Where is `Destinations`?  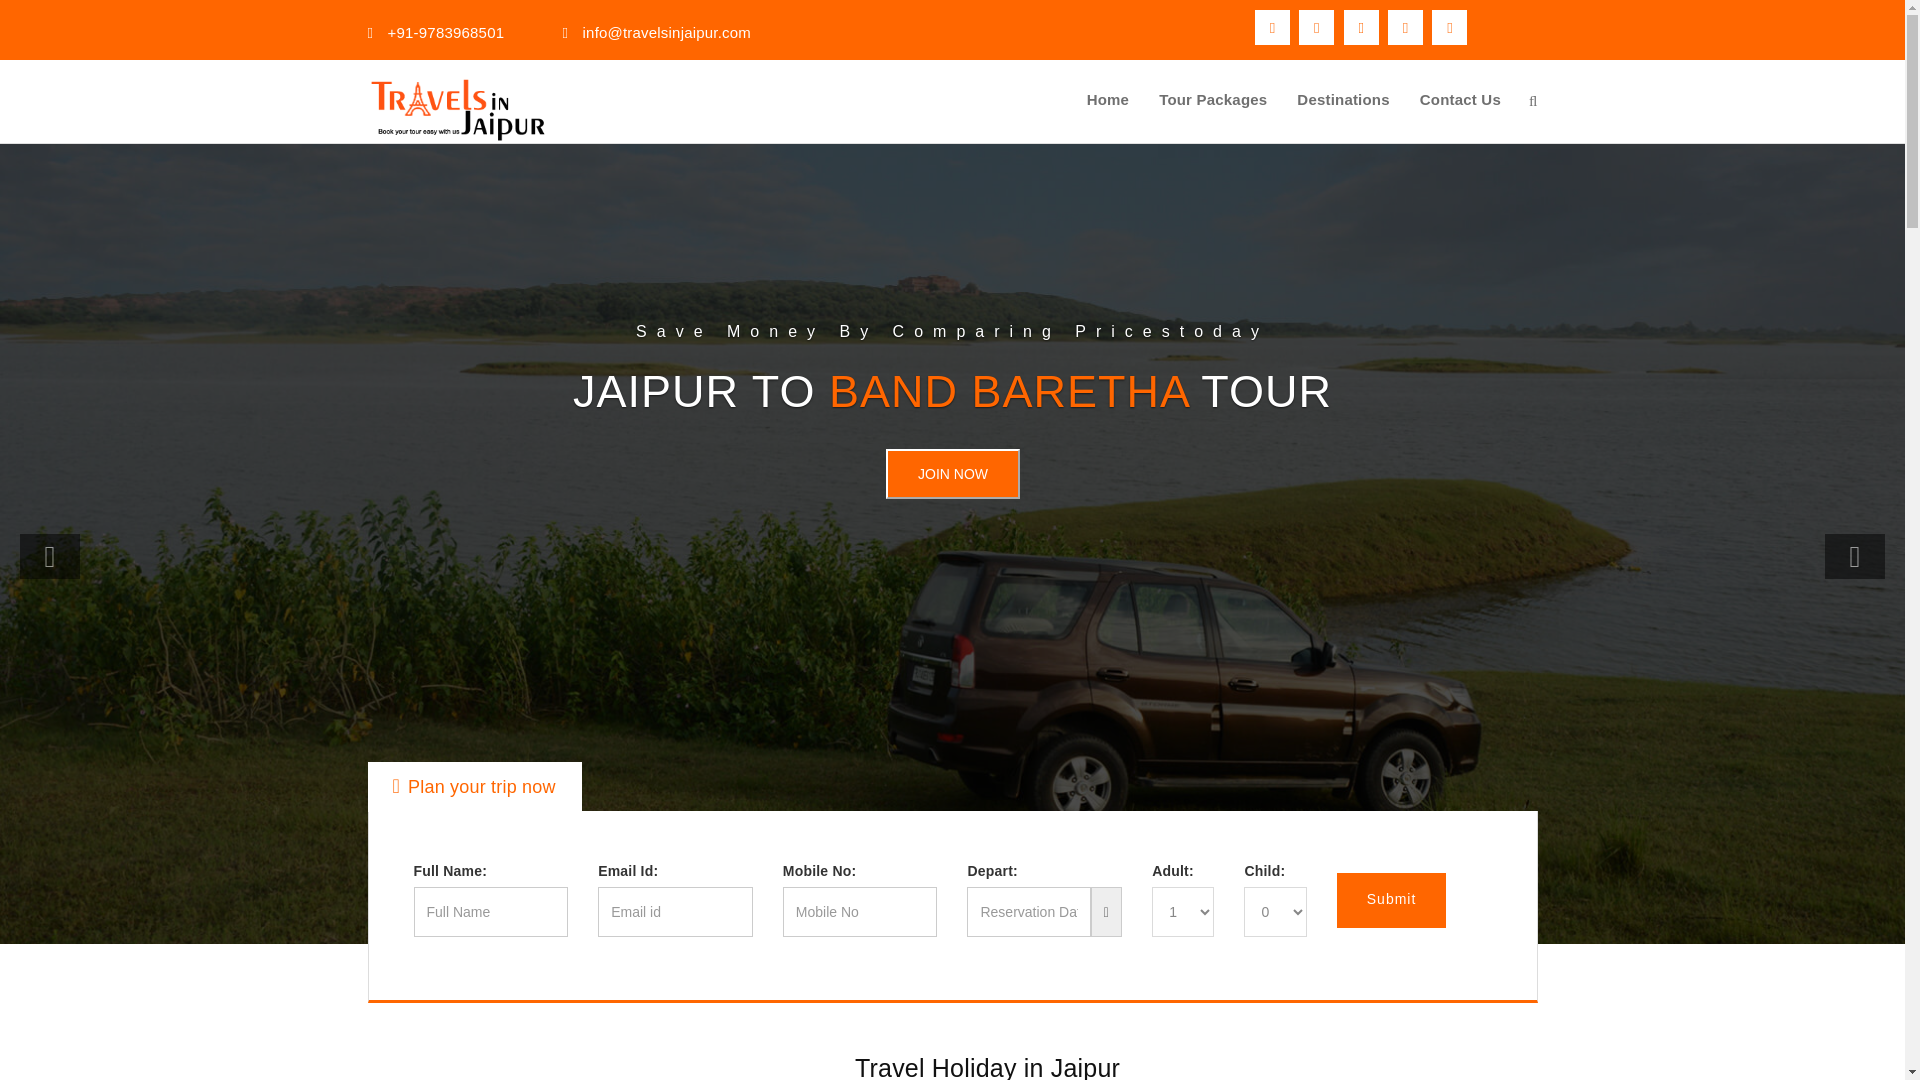 Destinations is located at coordinates (1342, 100).